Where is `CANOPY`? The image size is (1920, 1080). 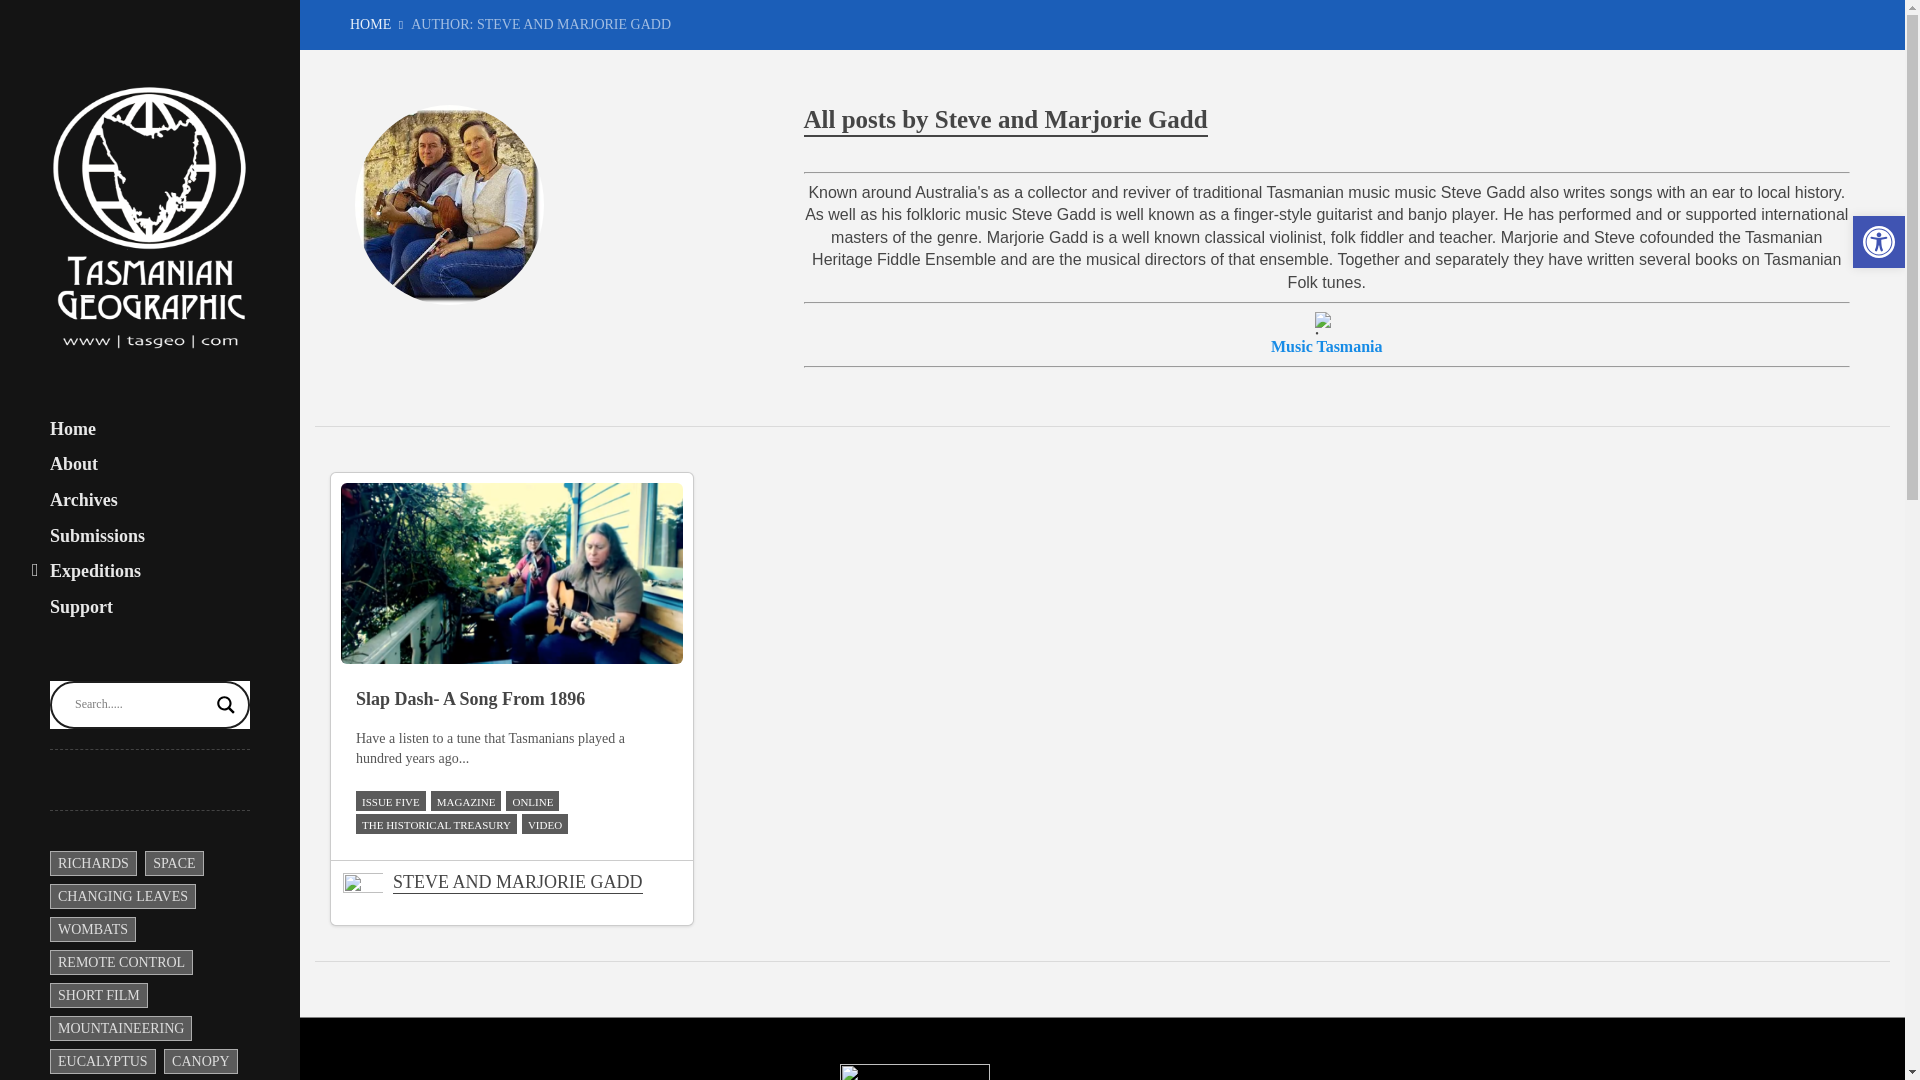
CANOPY is located at coordinates (200, 1060).